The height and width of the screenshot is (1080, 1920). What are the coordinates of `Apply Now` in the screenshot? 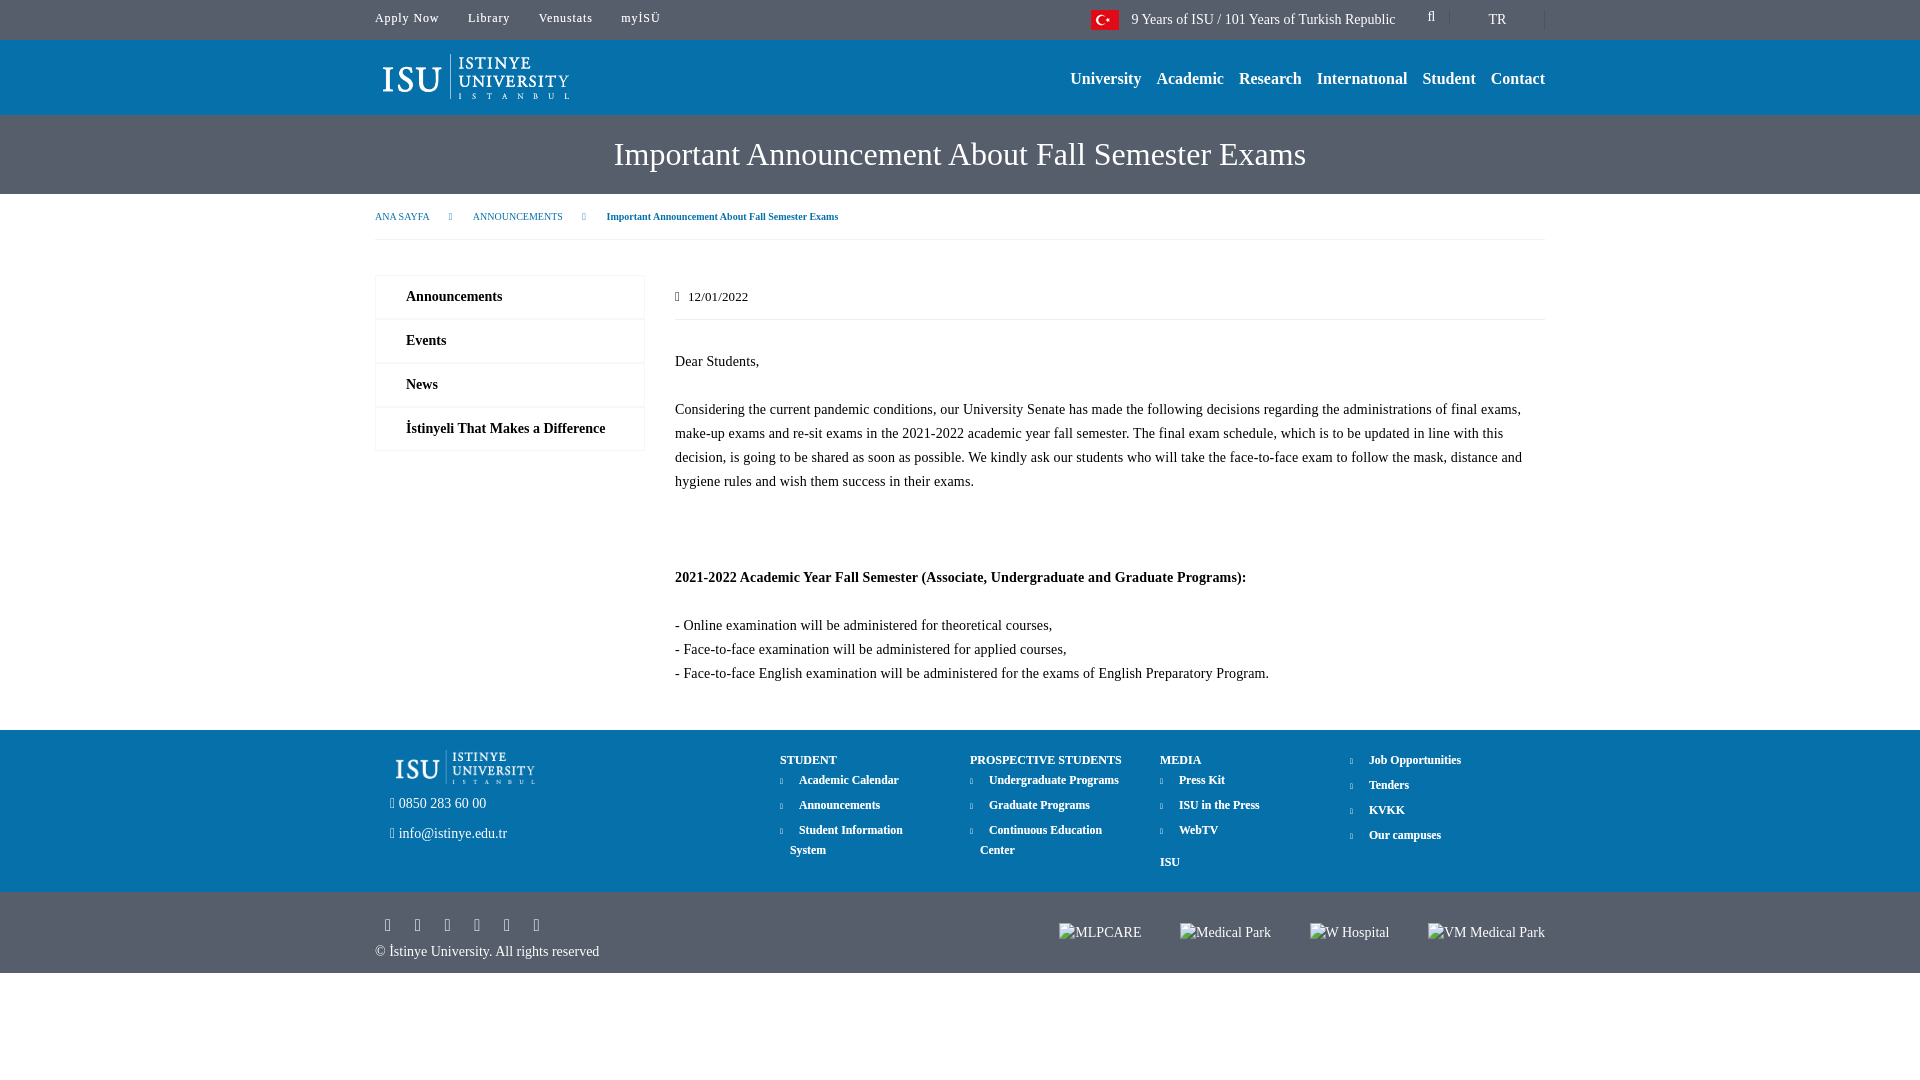 It's located at (406, 21).